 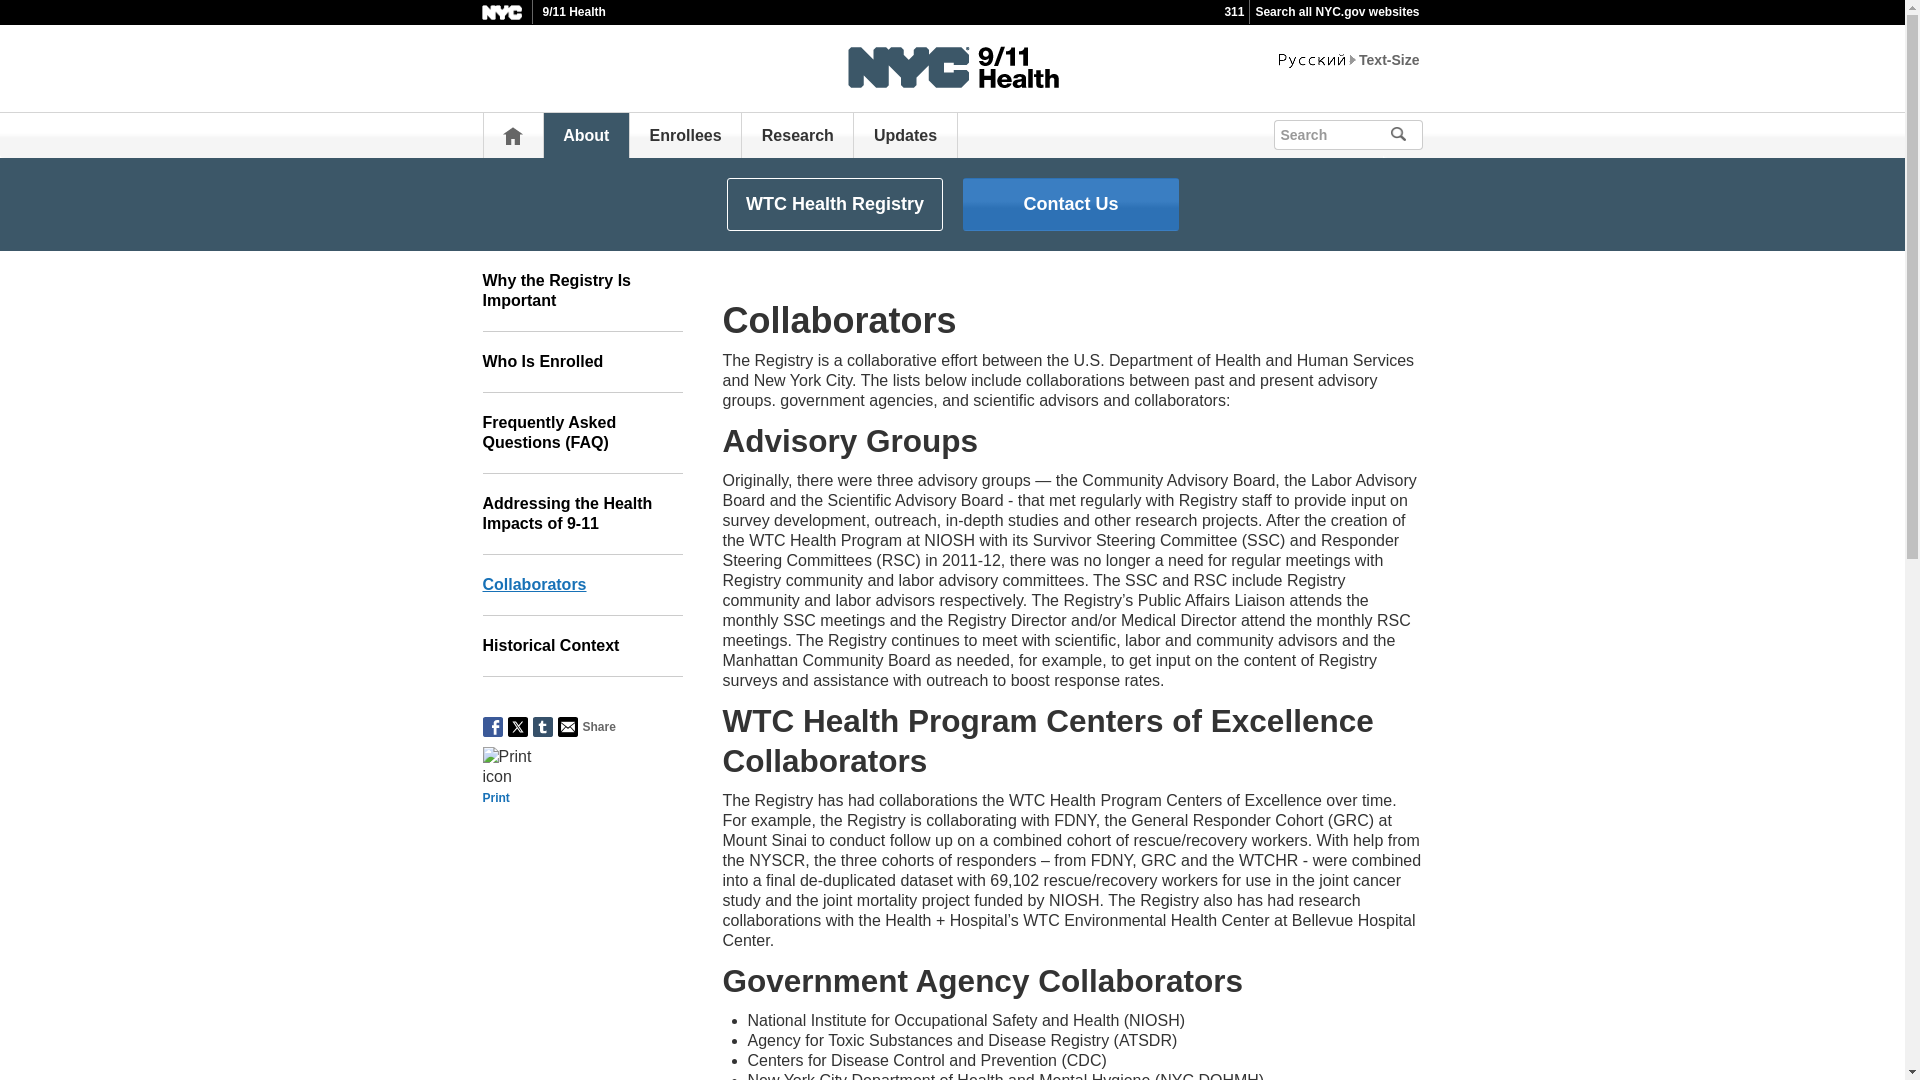 I want to click on 311, so click(x=1234, y=12).